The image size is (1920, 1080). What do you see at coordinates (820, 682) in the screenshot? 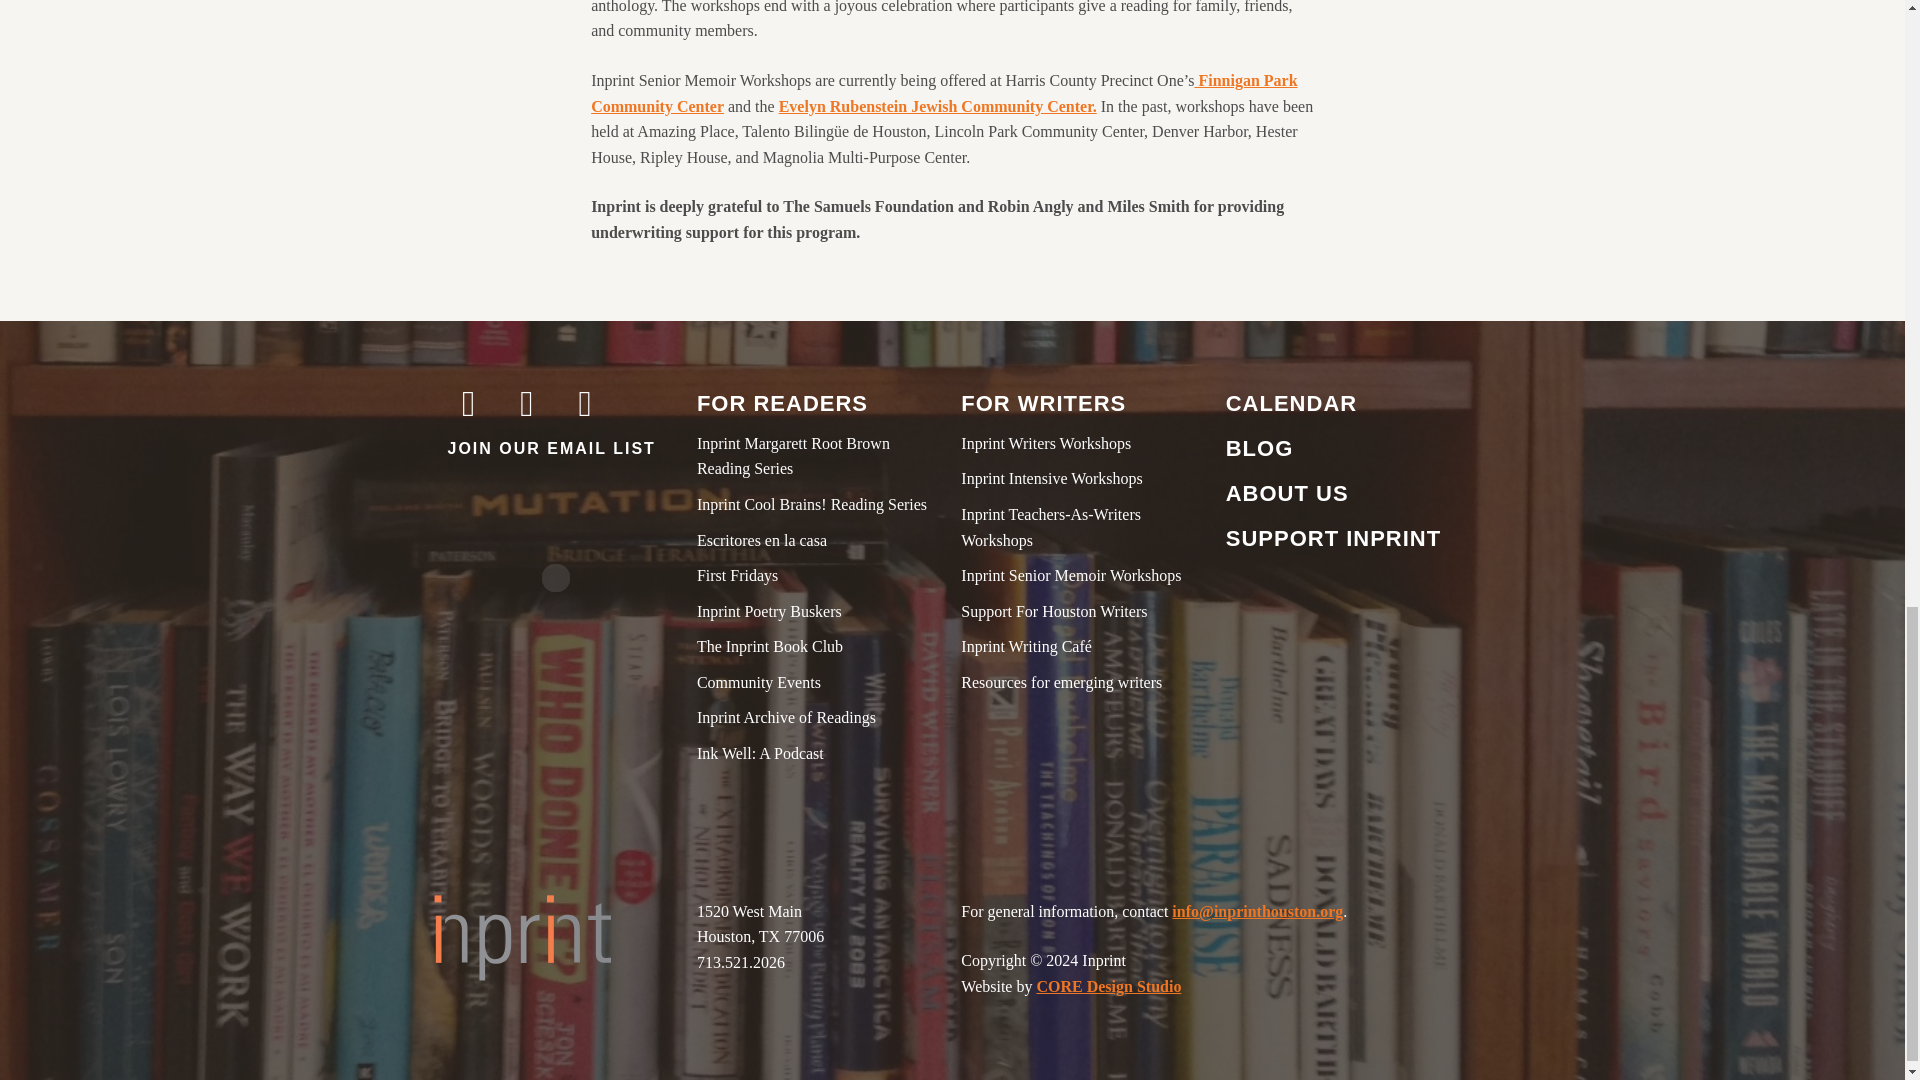
I see `Community Events` at bounding box center [820, 682].